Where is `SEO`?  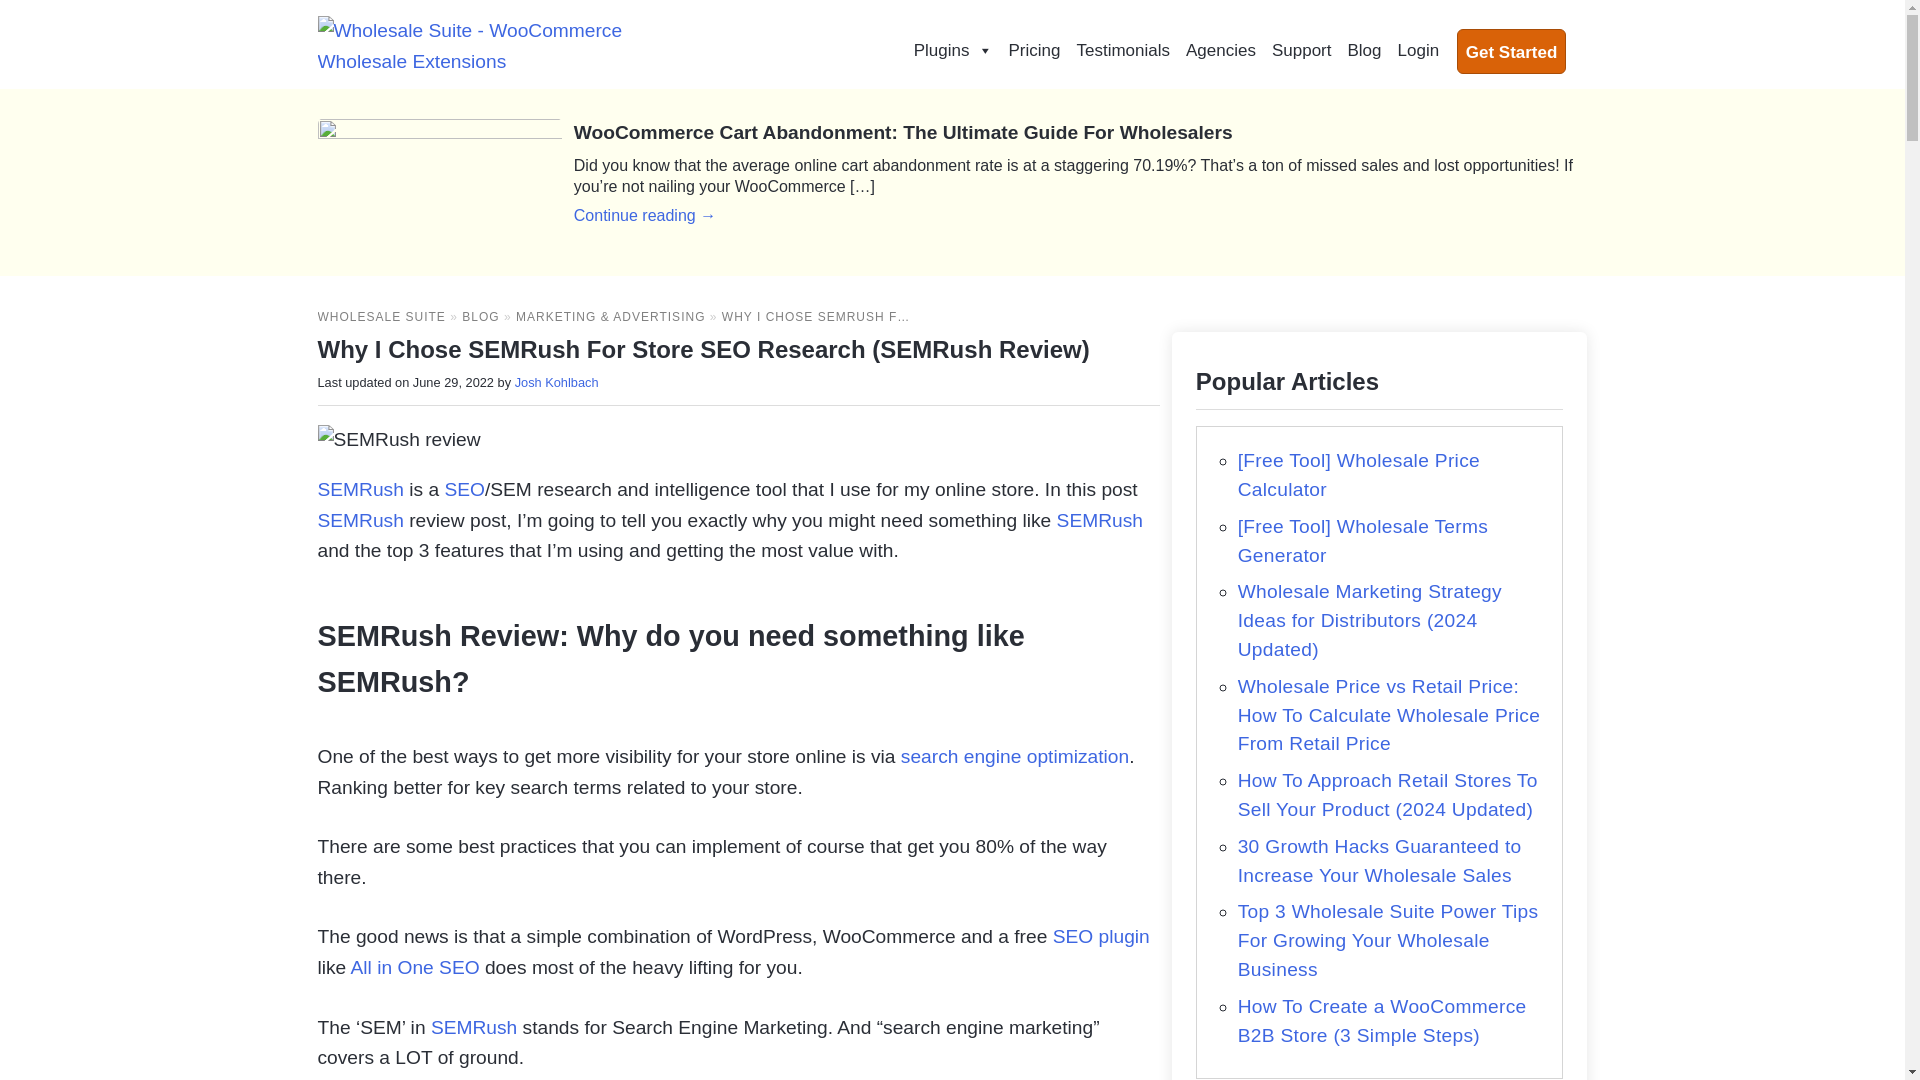 SEO is located at coordinates (464, 490).